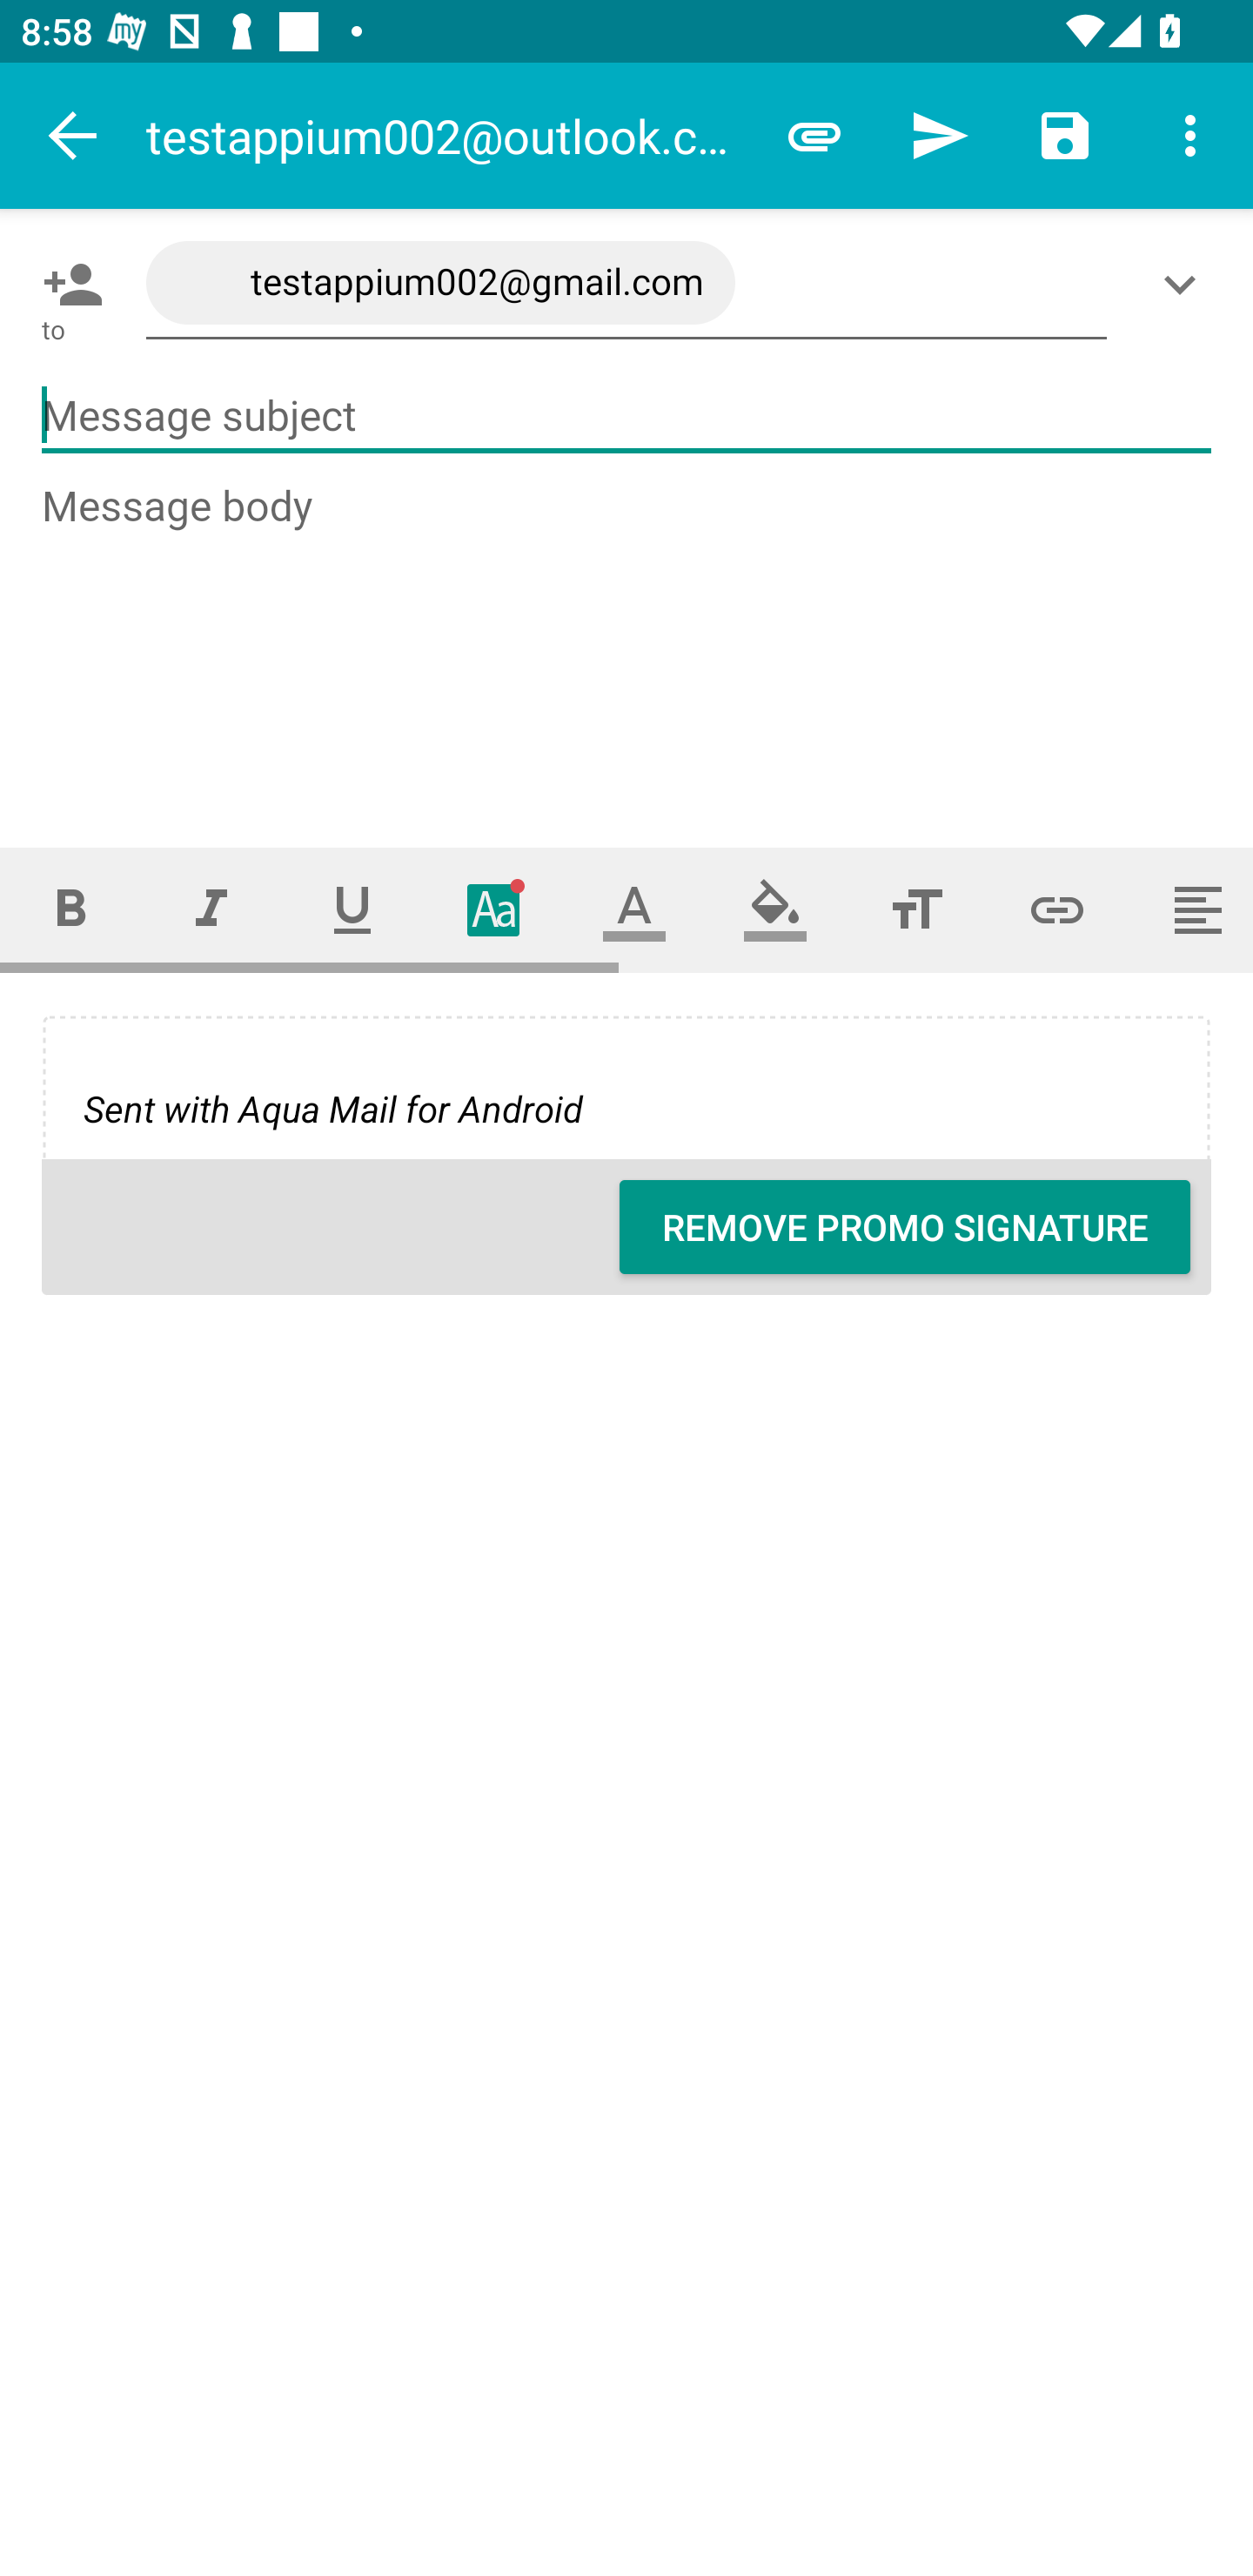 The image size is (1253, 2576). What do you see at coordinates (493, 910) in the screenshot?
I see `Typeface (font)` at bounding box center [493, 910].